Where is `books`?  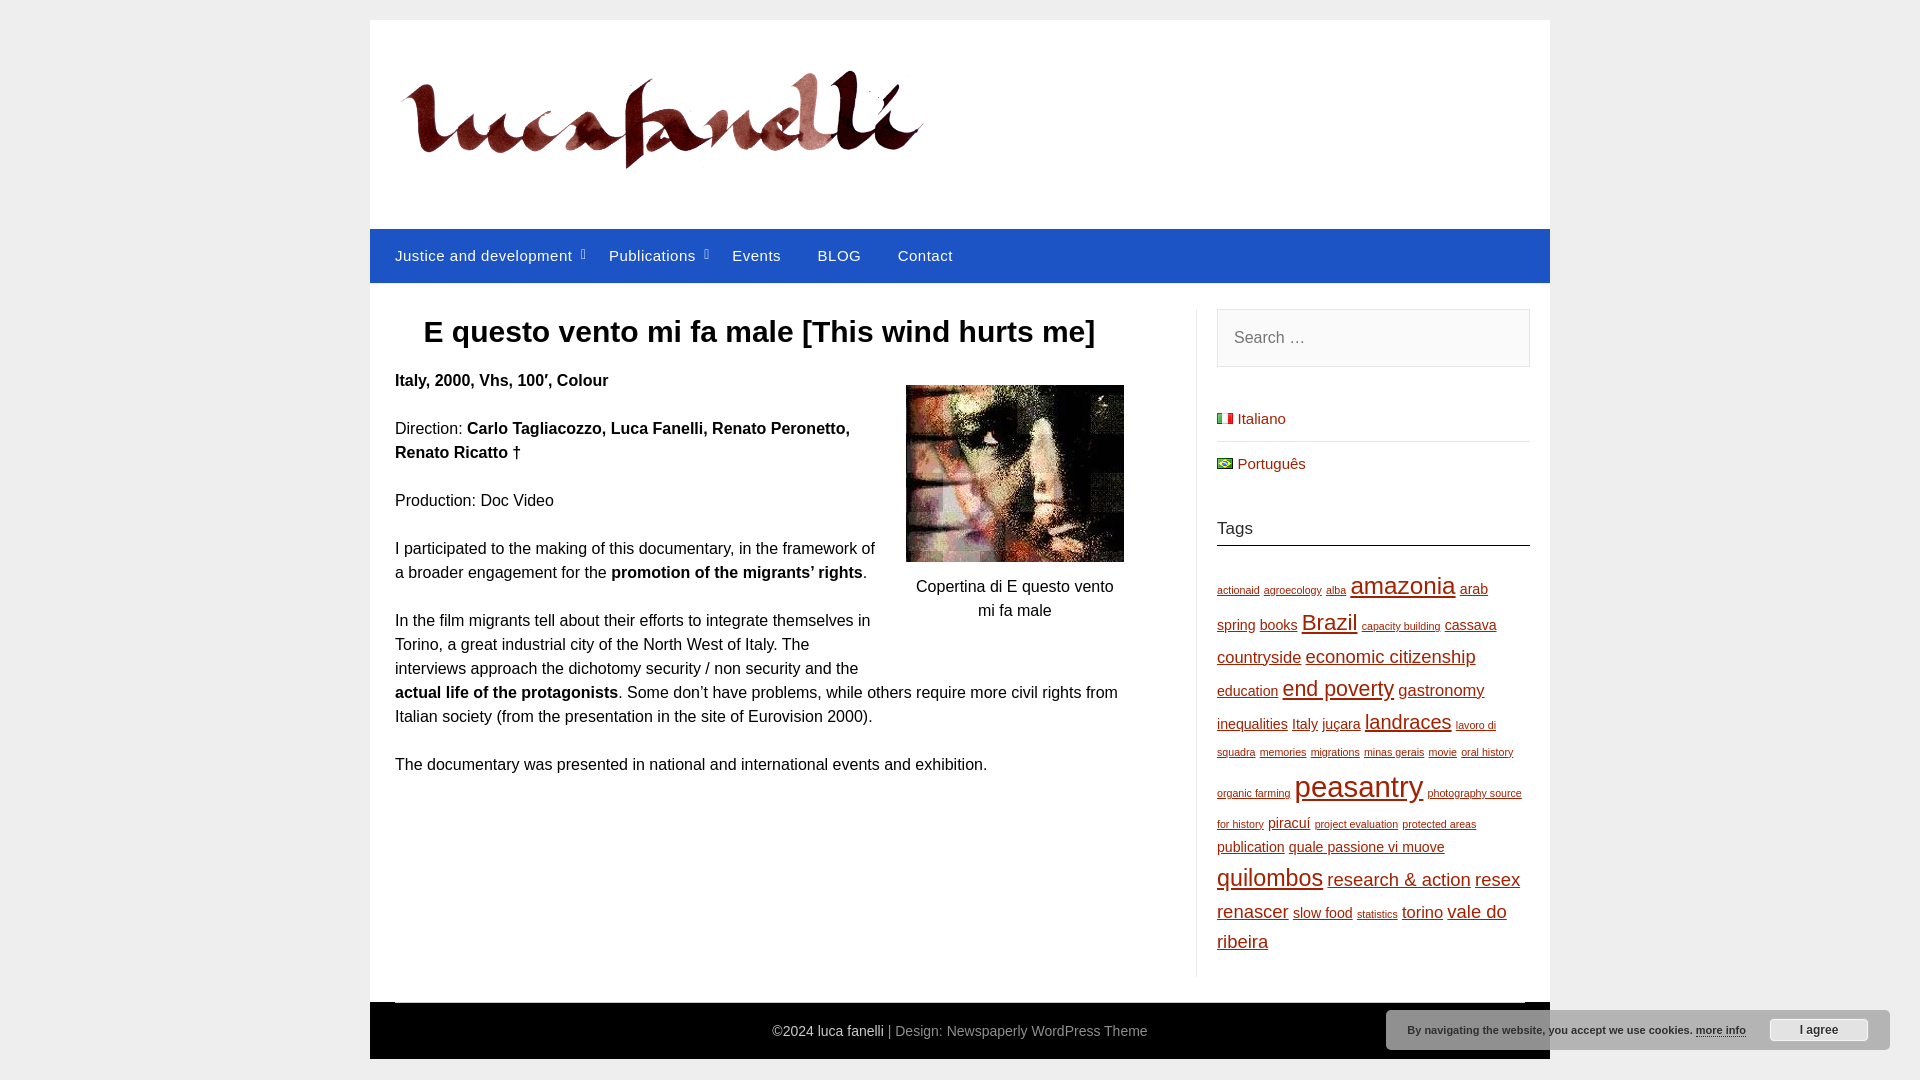 books is located at coordinates (1278, 624).